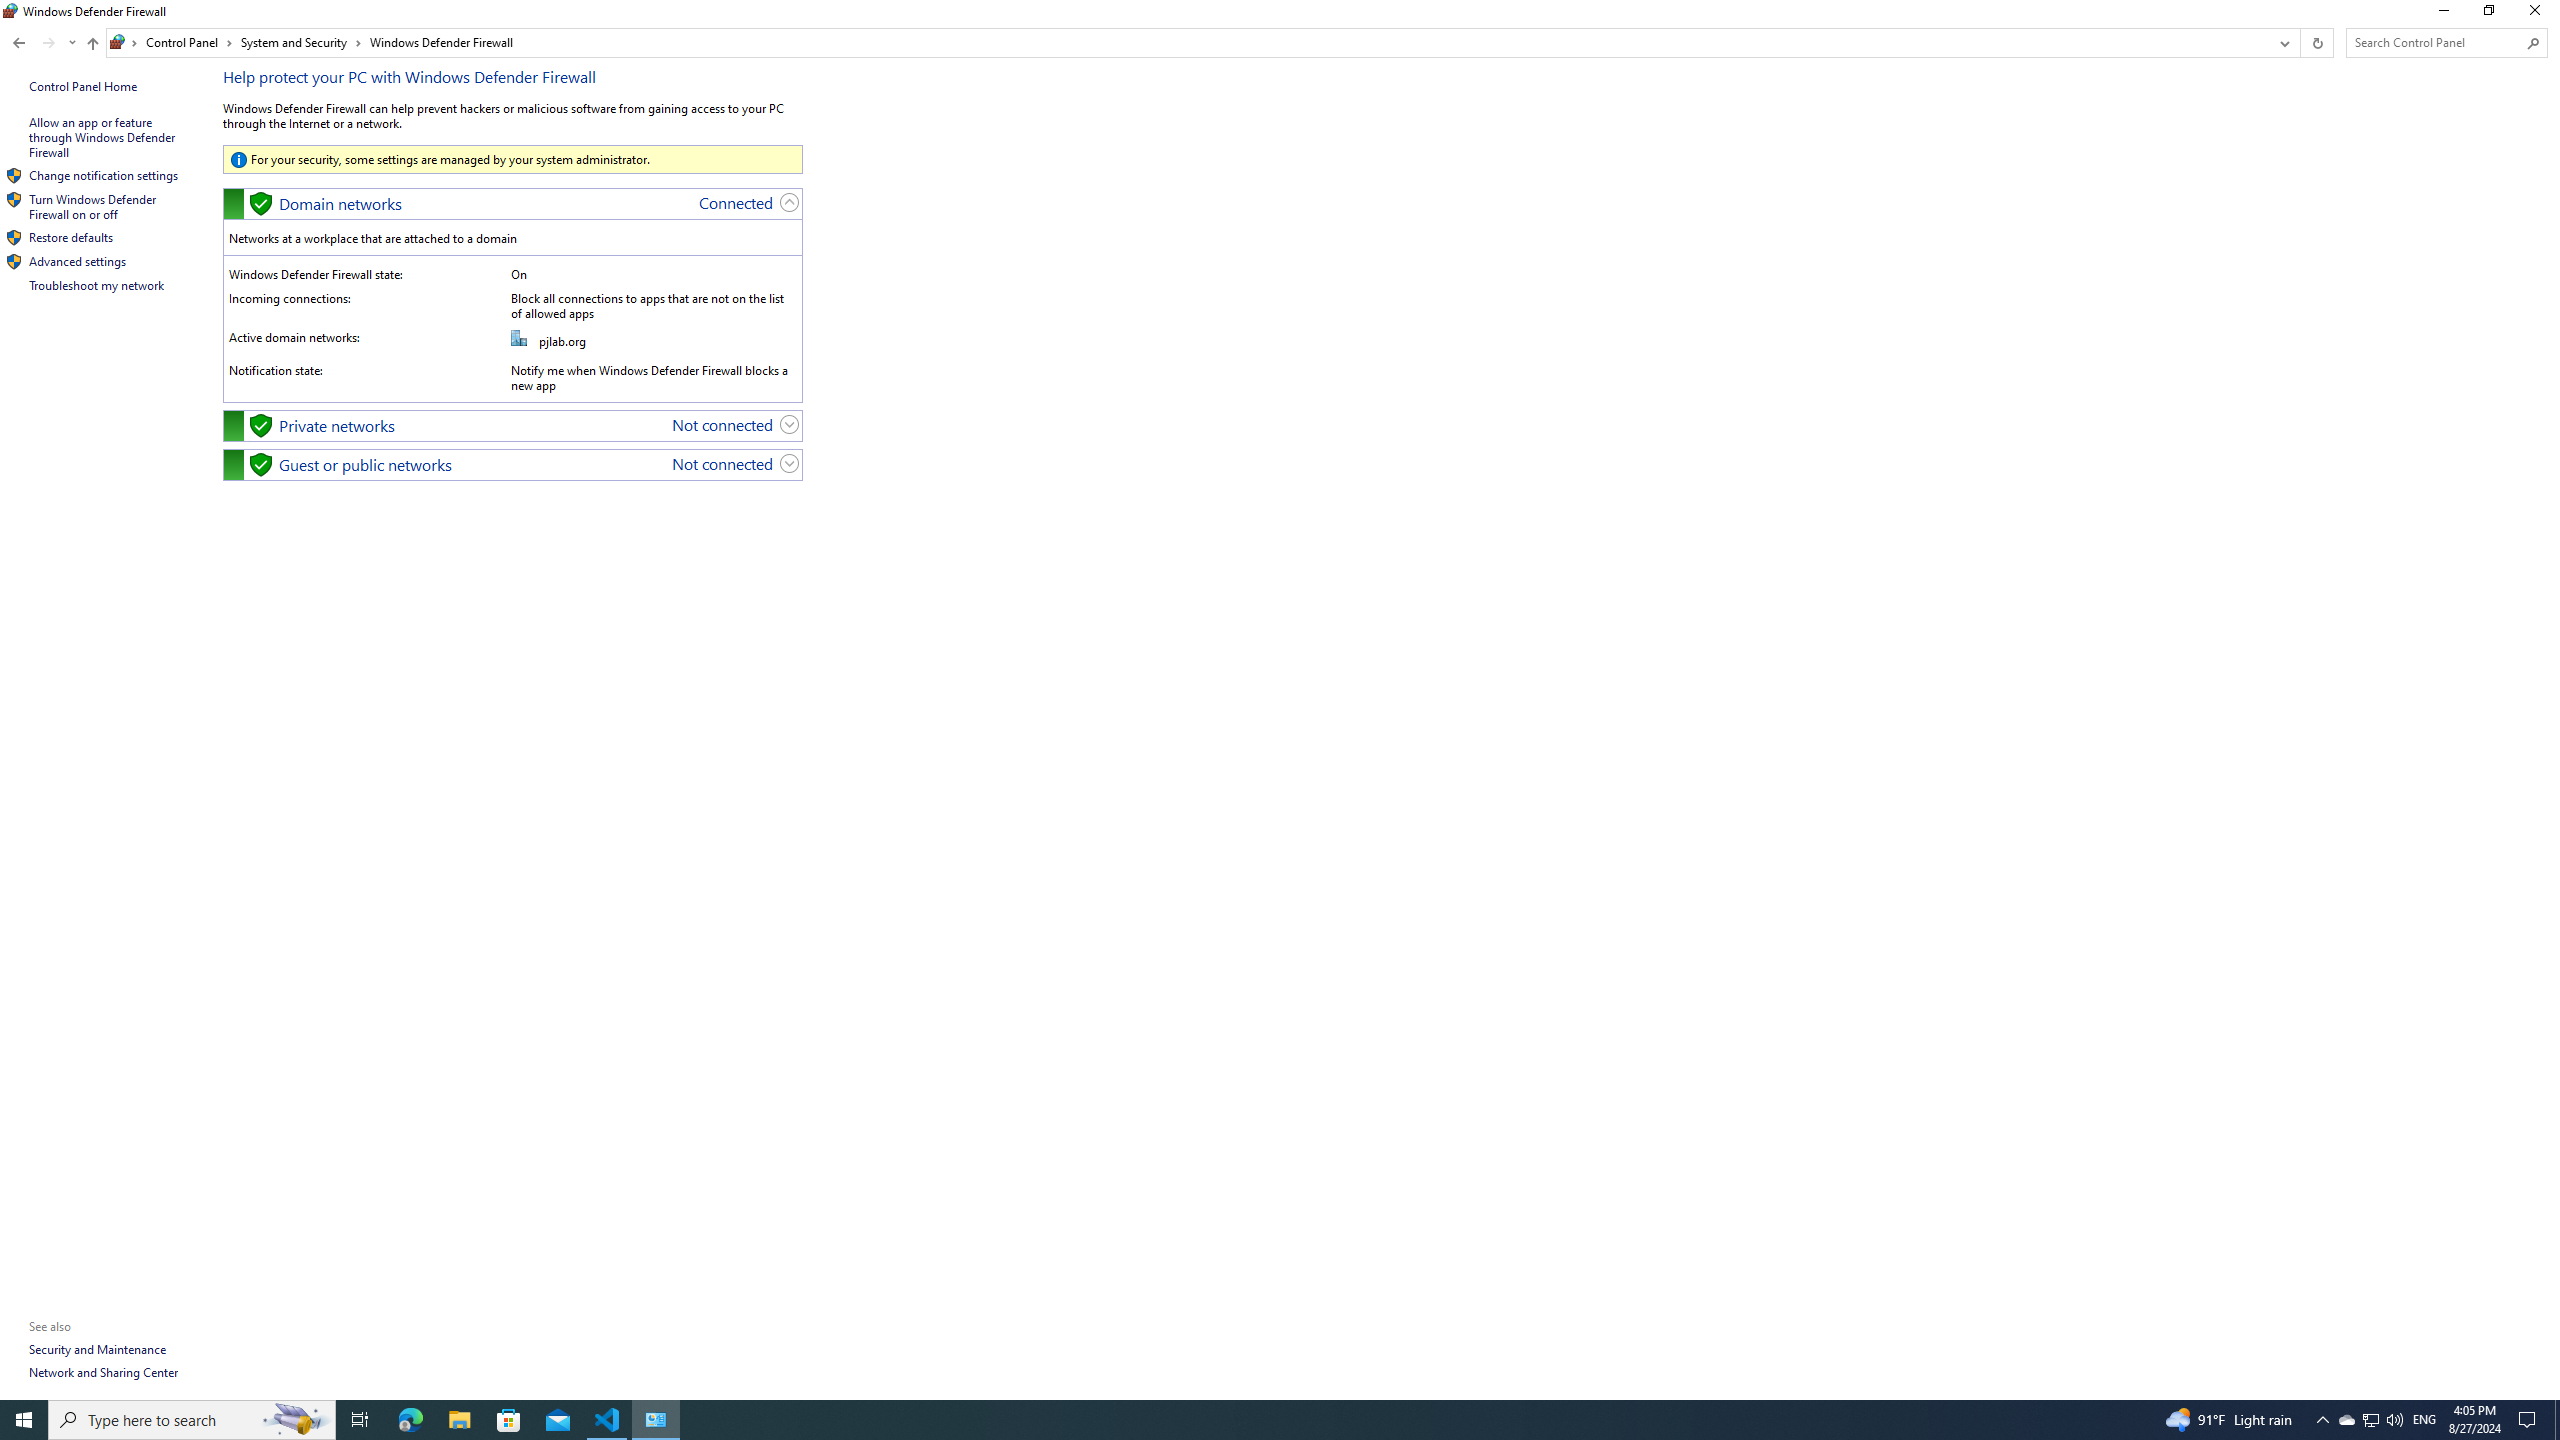 This screenshot has width=2560, height=1440. What do you see at coordinates (124, 42) in the screenshot?
I see `All locations` at bounding box center [124, 42].